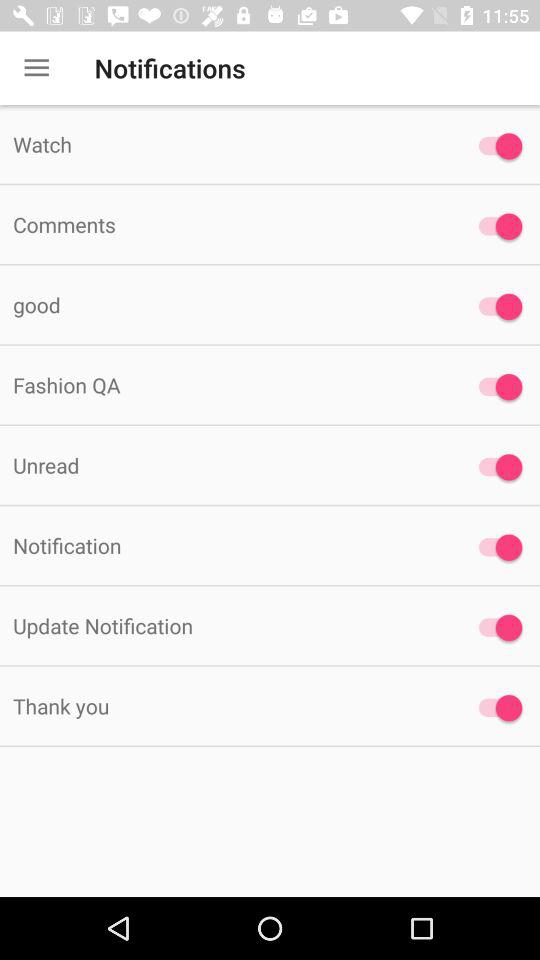  What do you see at coordinates (226, 384) in the screenshot?
I see `select the item below good item` at bounding box center [226, 384].